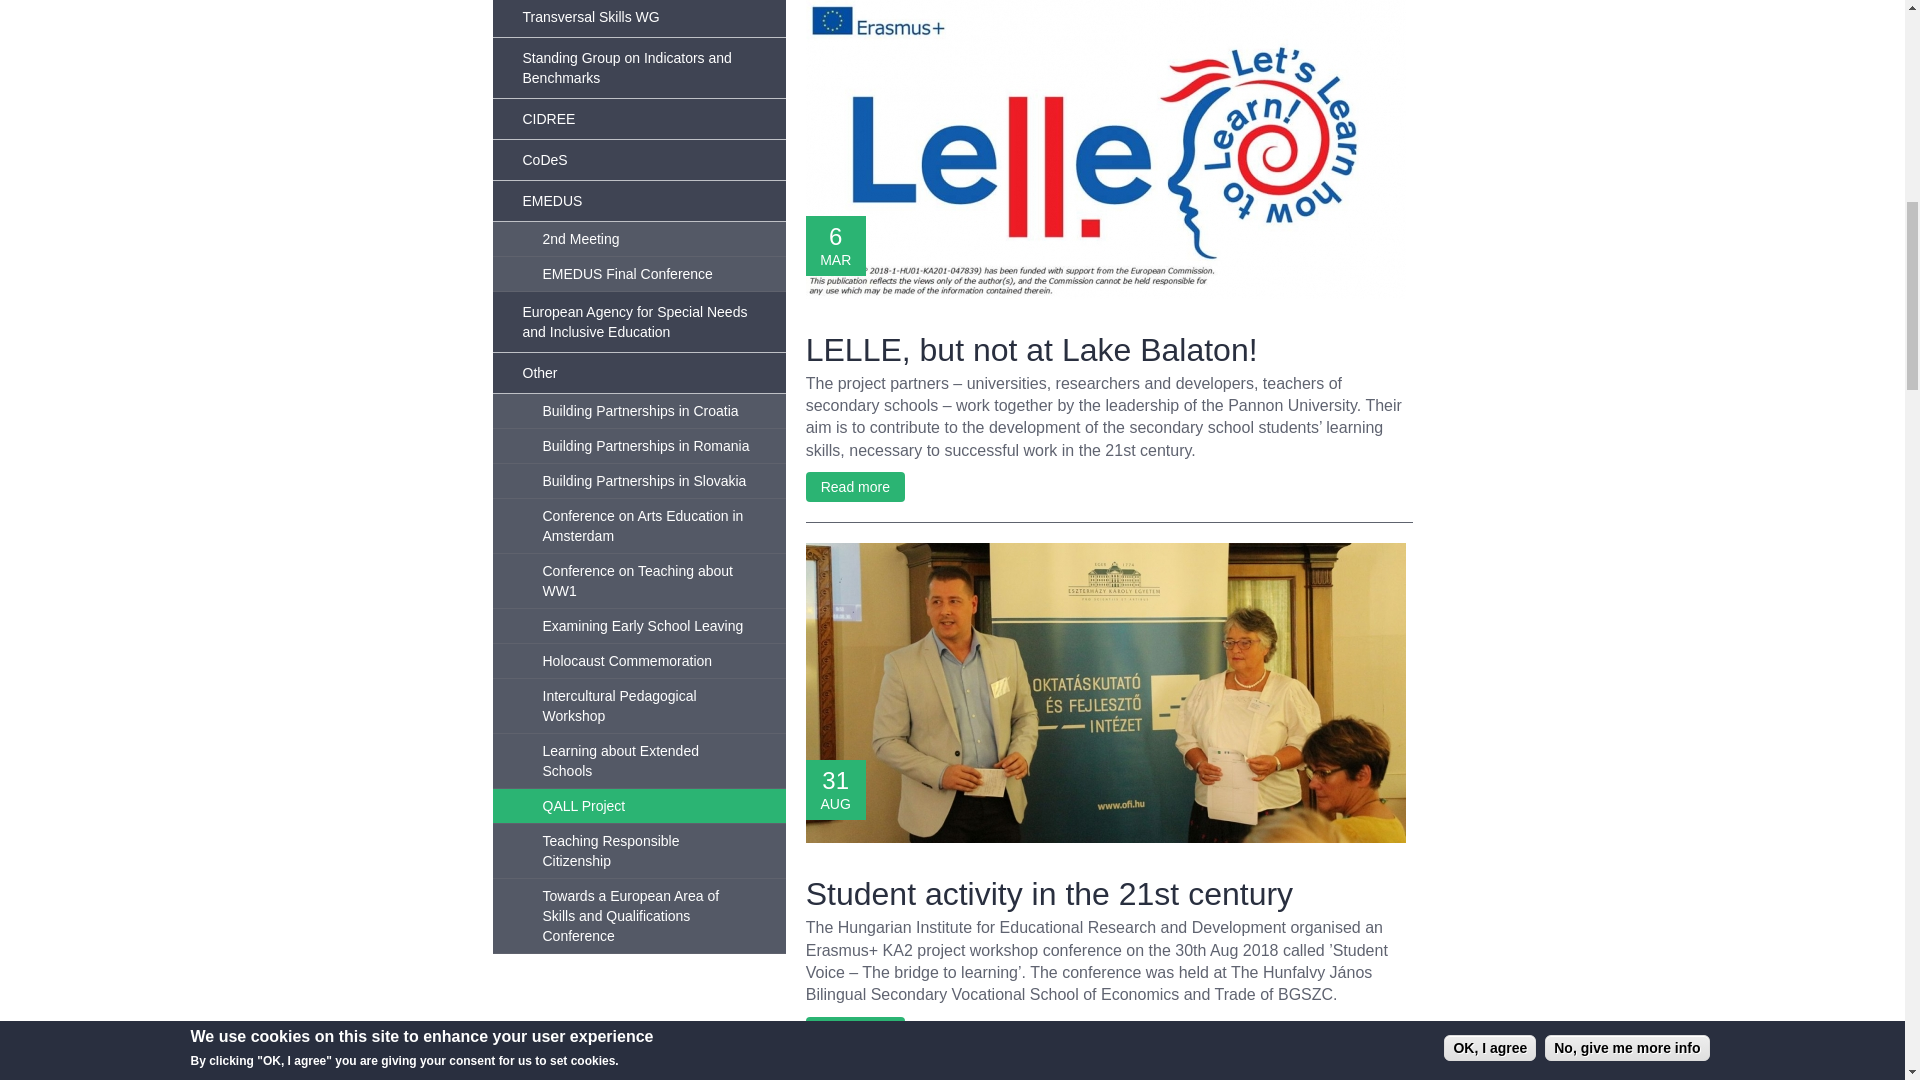 The image size is (1920, 1080). I want to click on CoDeS, so click(638, 160).